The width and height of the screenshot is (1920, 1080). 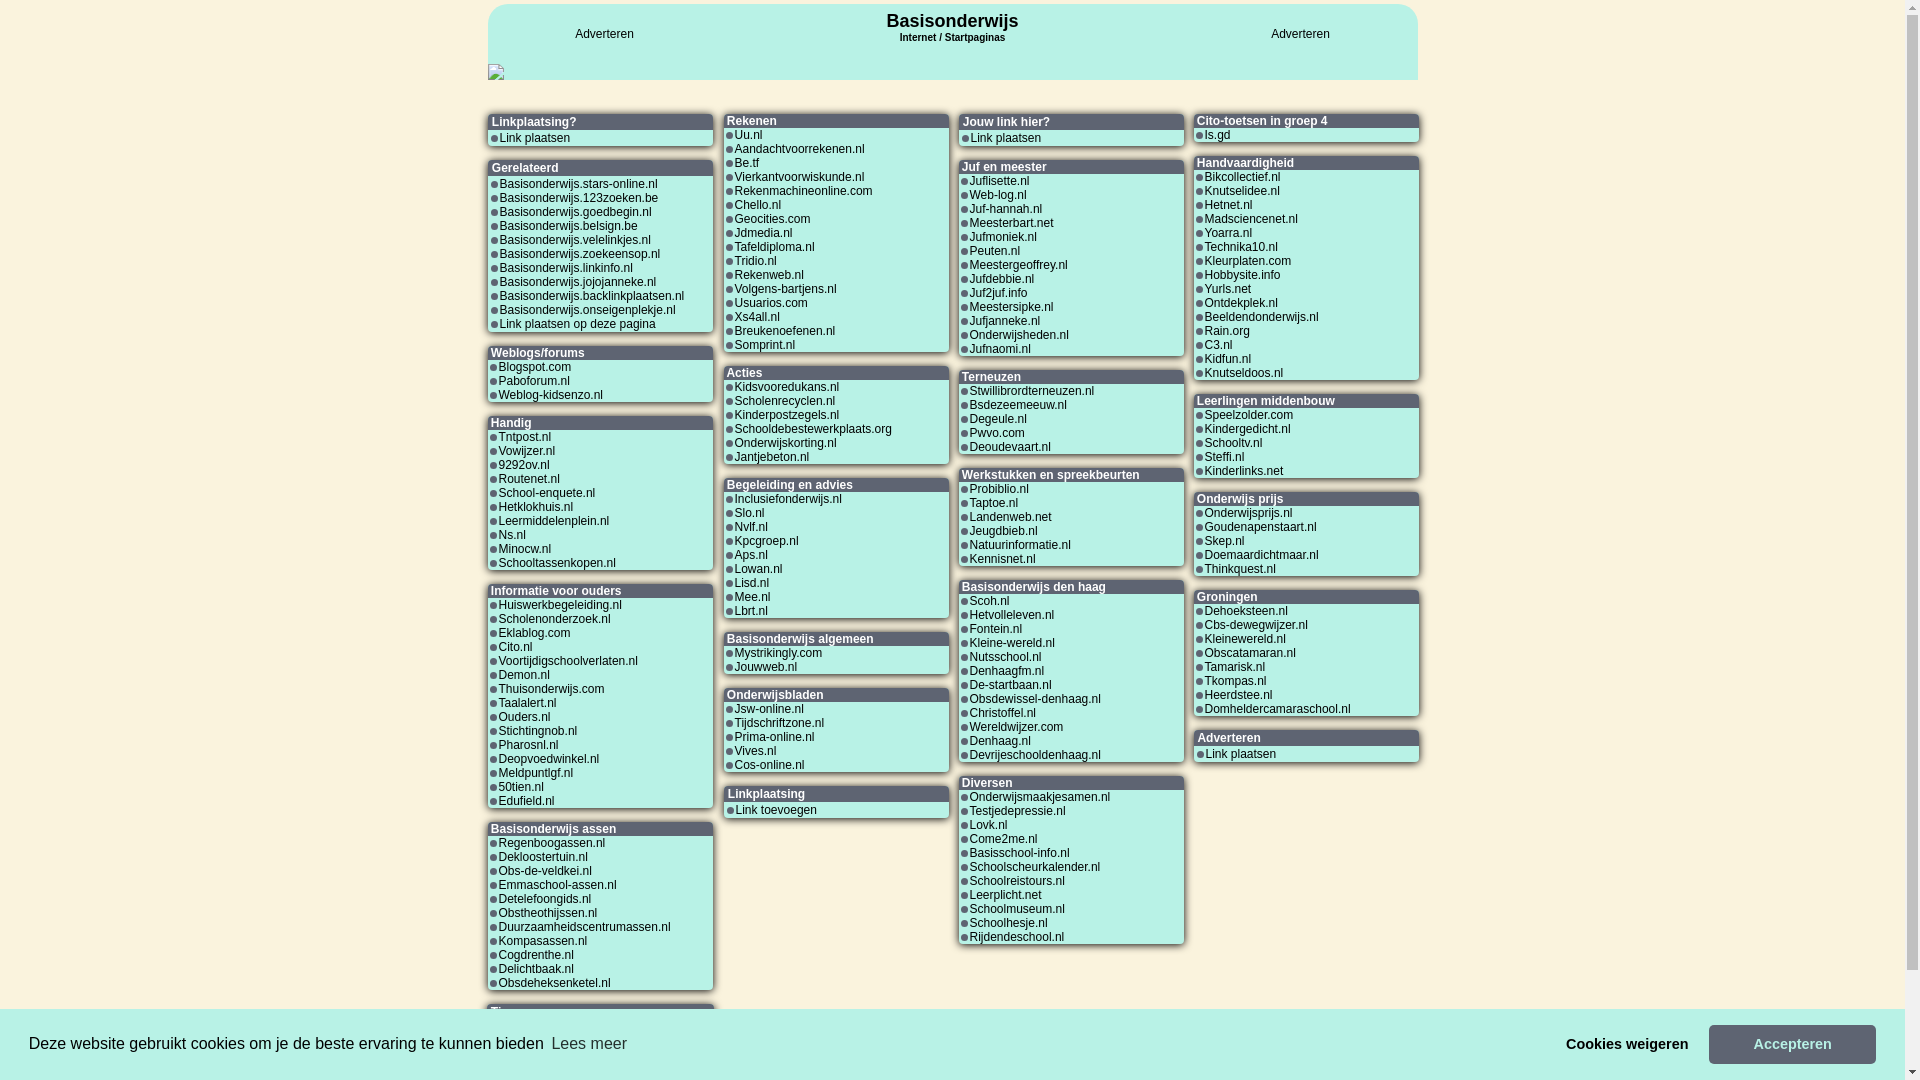 What do you see at coordinates (576, 240) in the screenshot?
I see `Basisonderwijs.velelinkjes.nl` at bounding box center [576, 240].